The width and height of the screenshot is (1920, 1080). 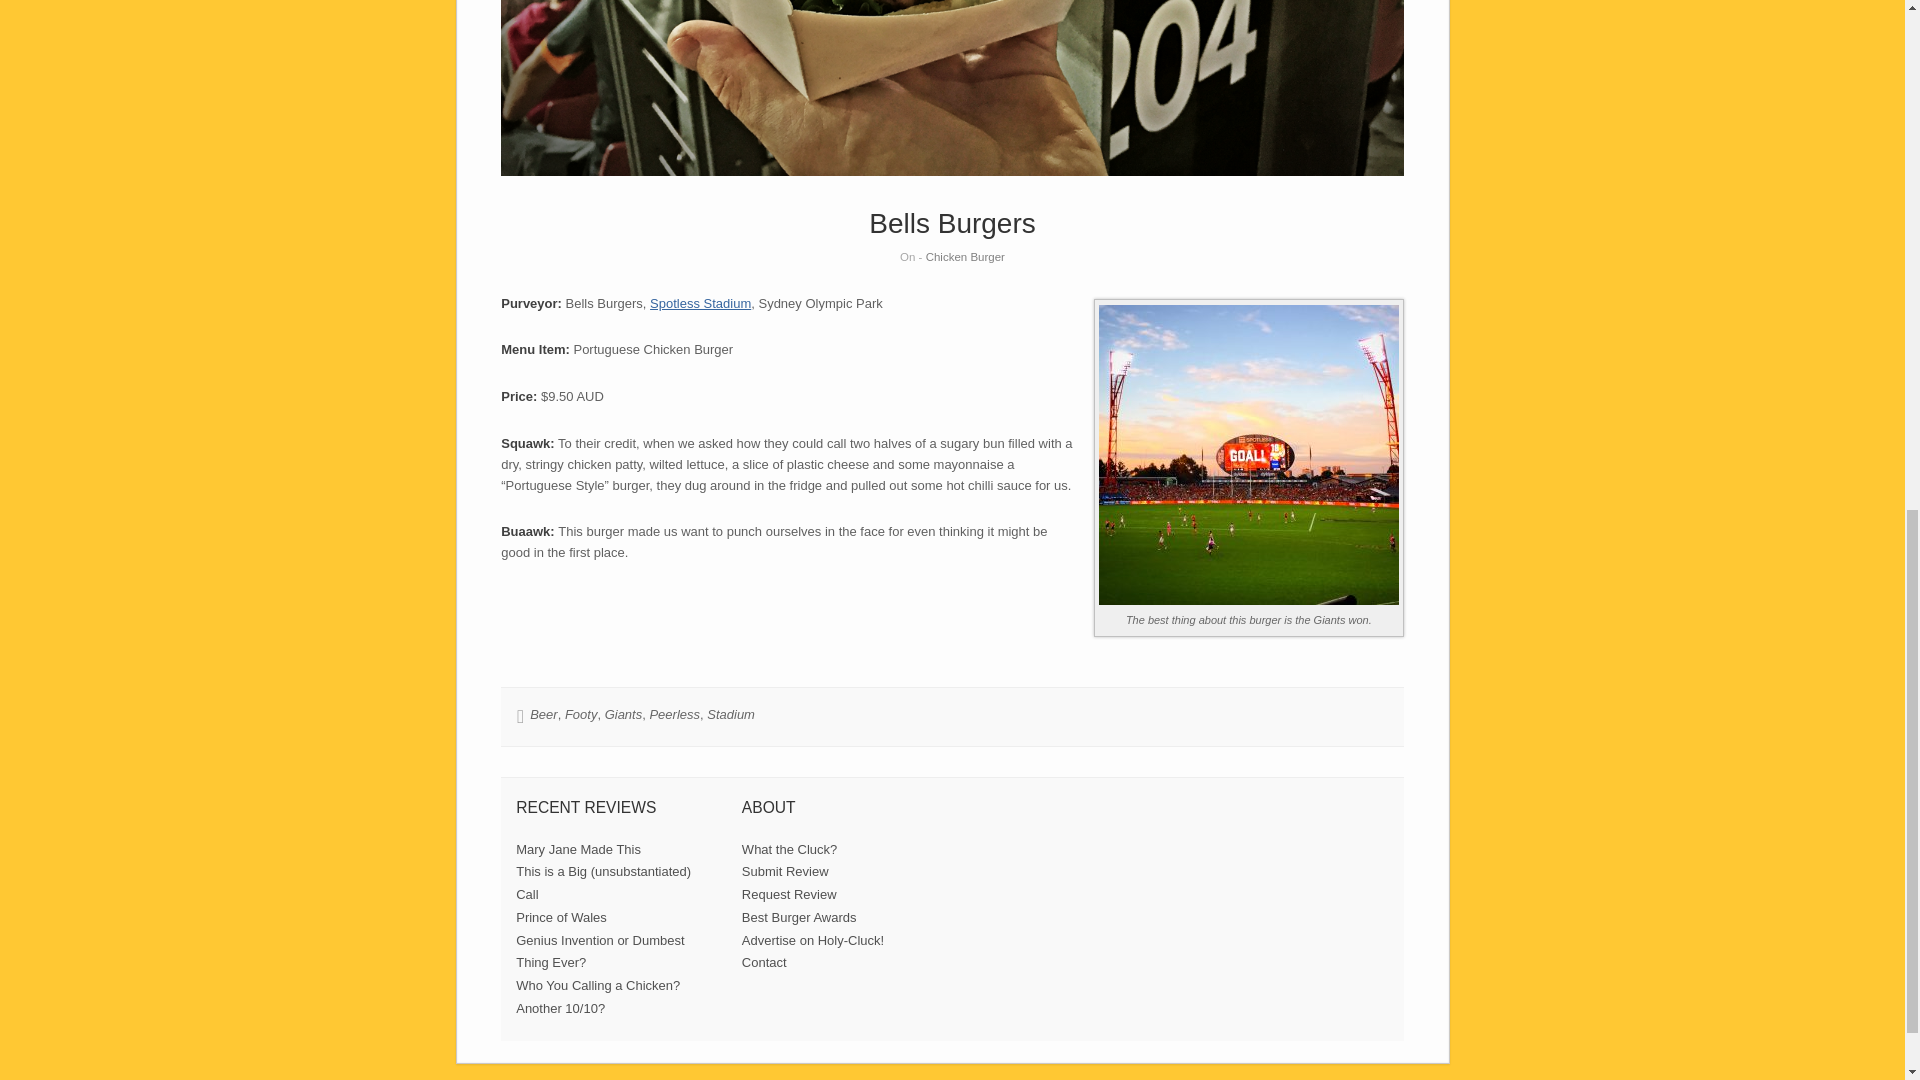 What do you see at coordinates (624, 714) in the screenshot?
I see `Giants` at bounding box center [624, 714].